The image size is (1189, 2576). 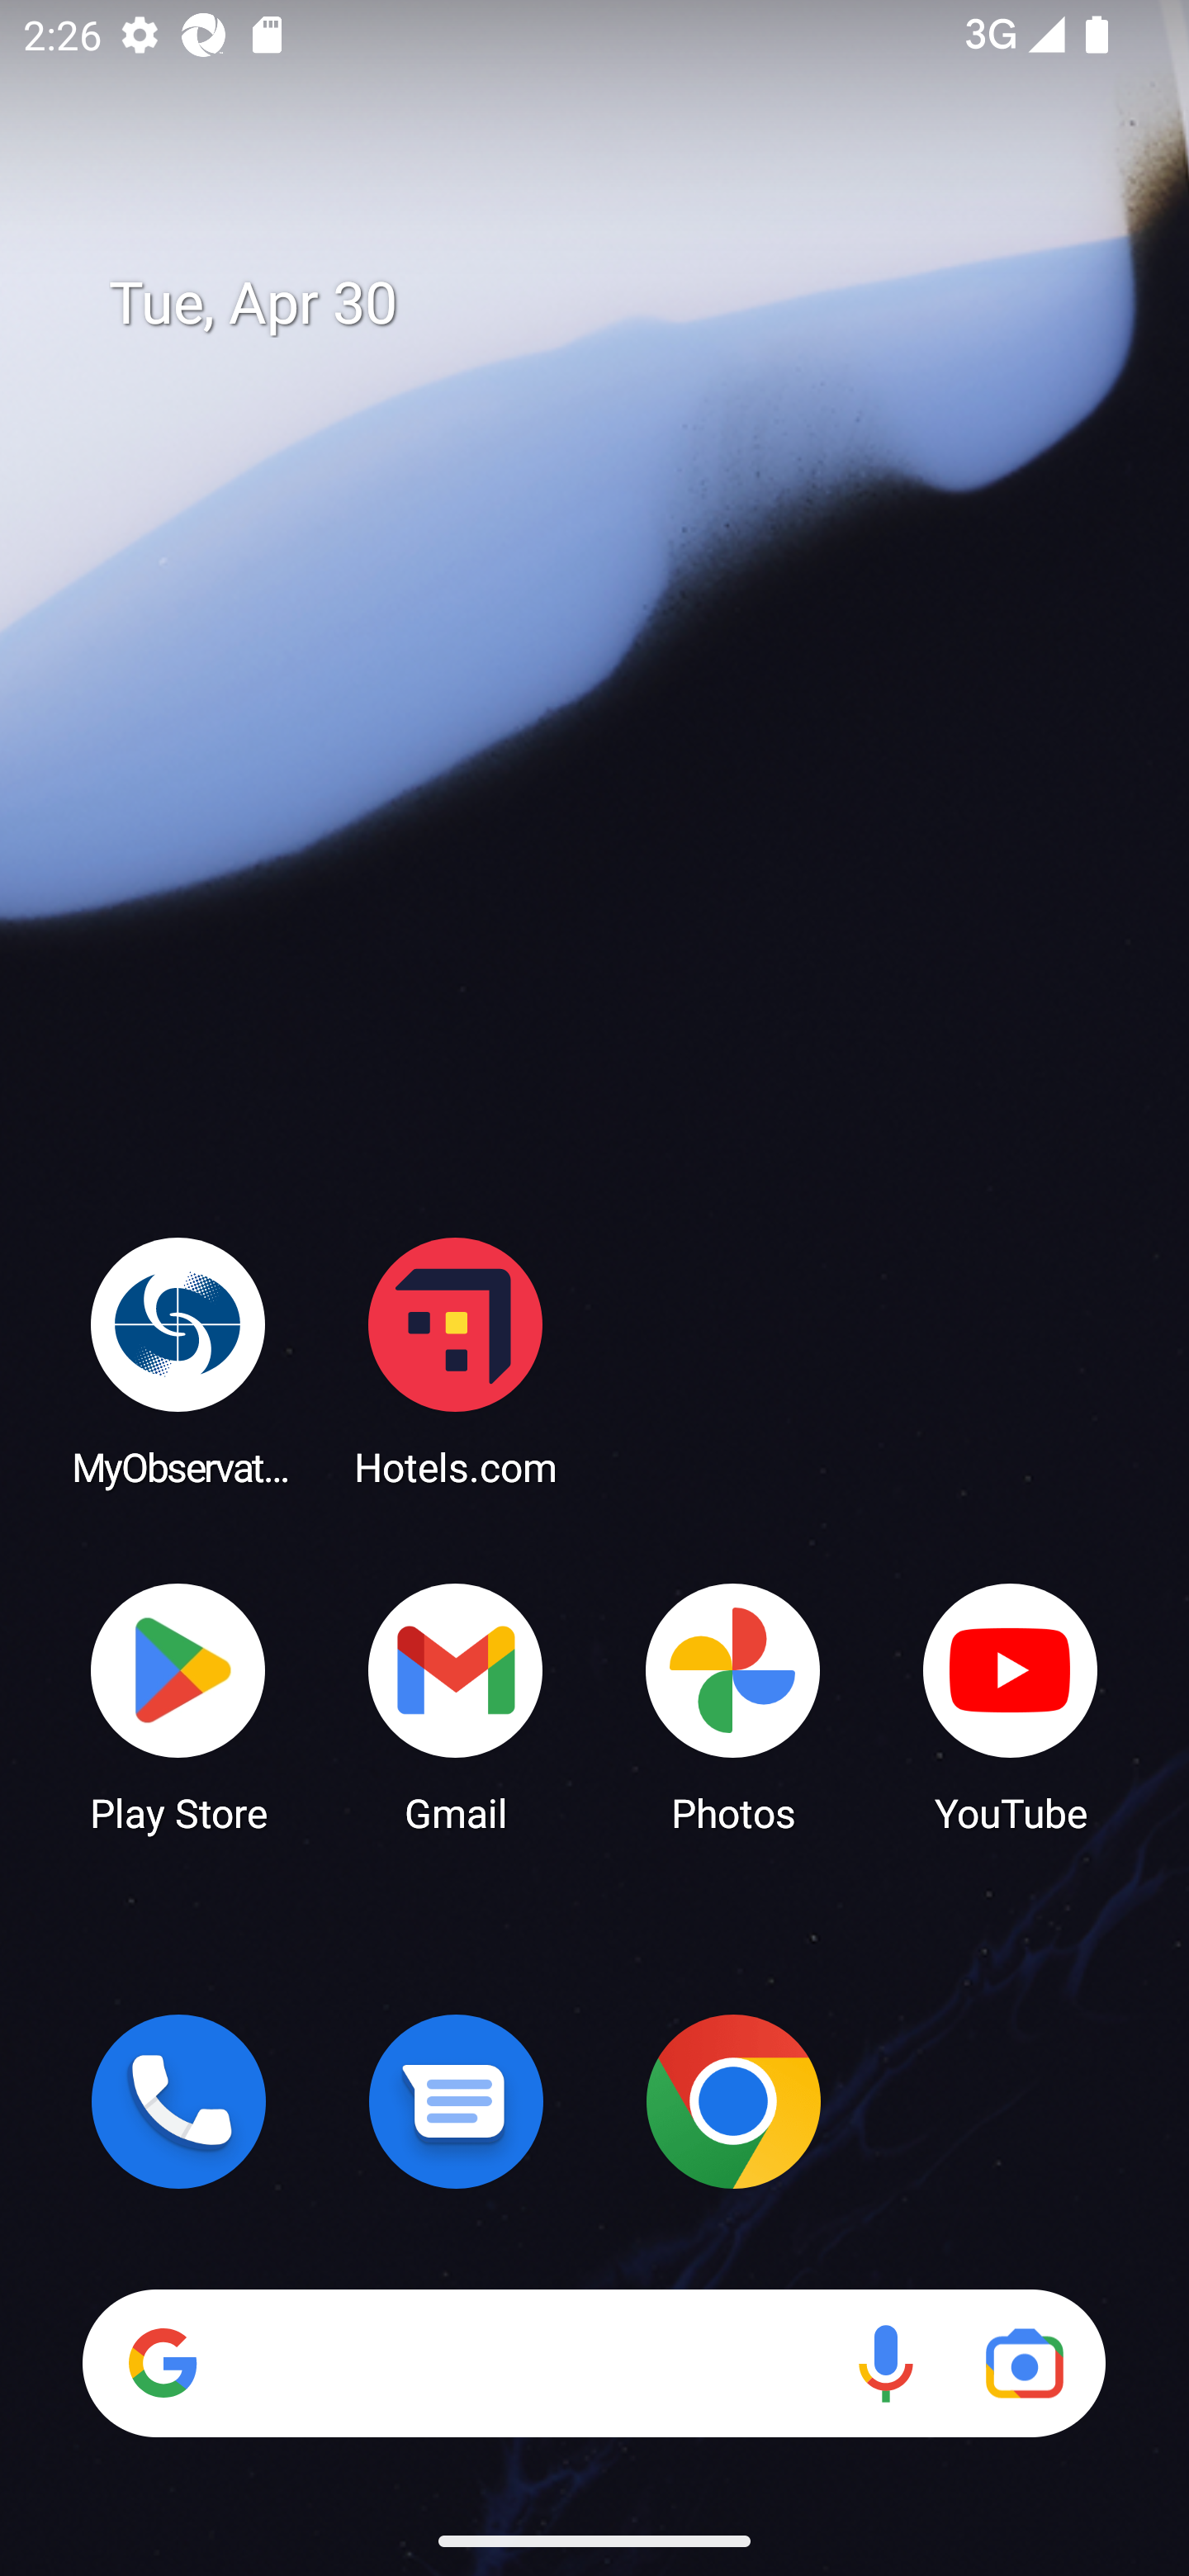 I want to click on Tue, Apr 30, so click(x=618, y=304).